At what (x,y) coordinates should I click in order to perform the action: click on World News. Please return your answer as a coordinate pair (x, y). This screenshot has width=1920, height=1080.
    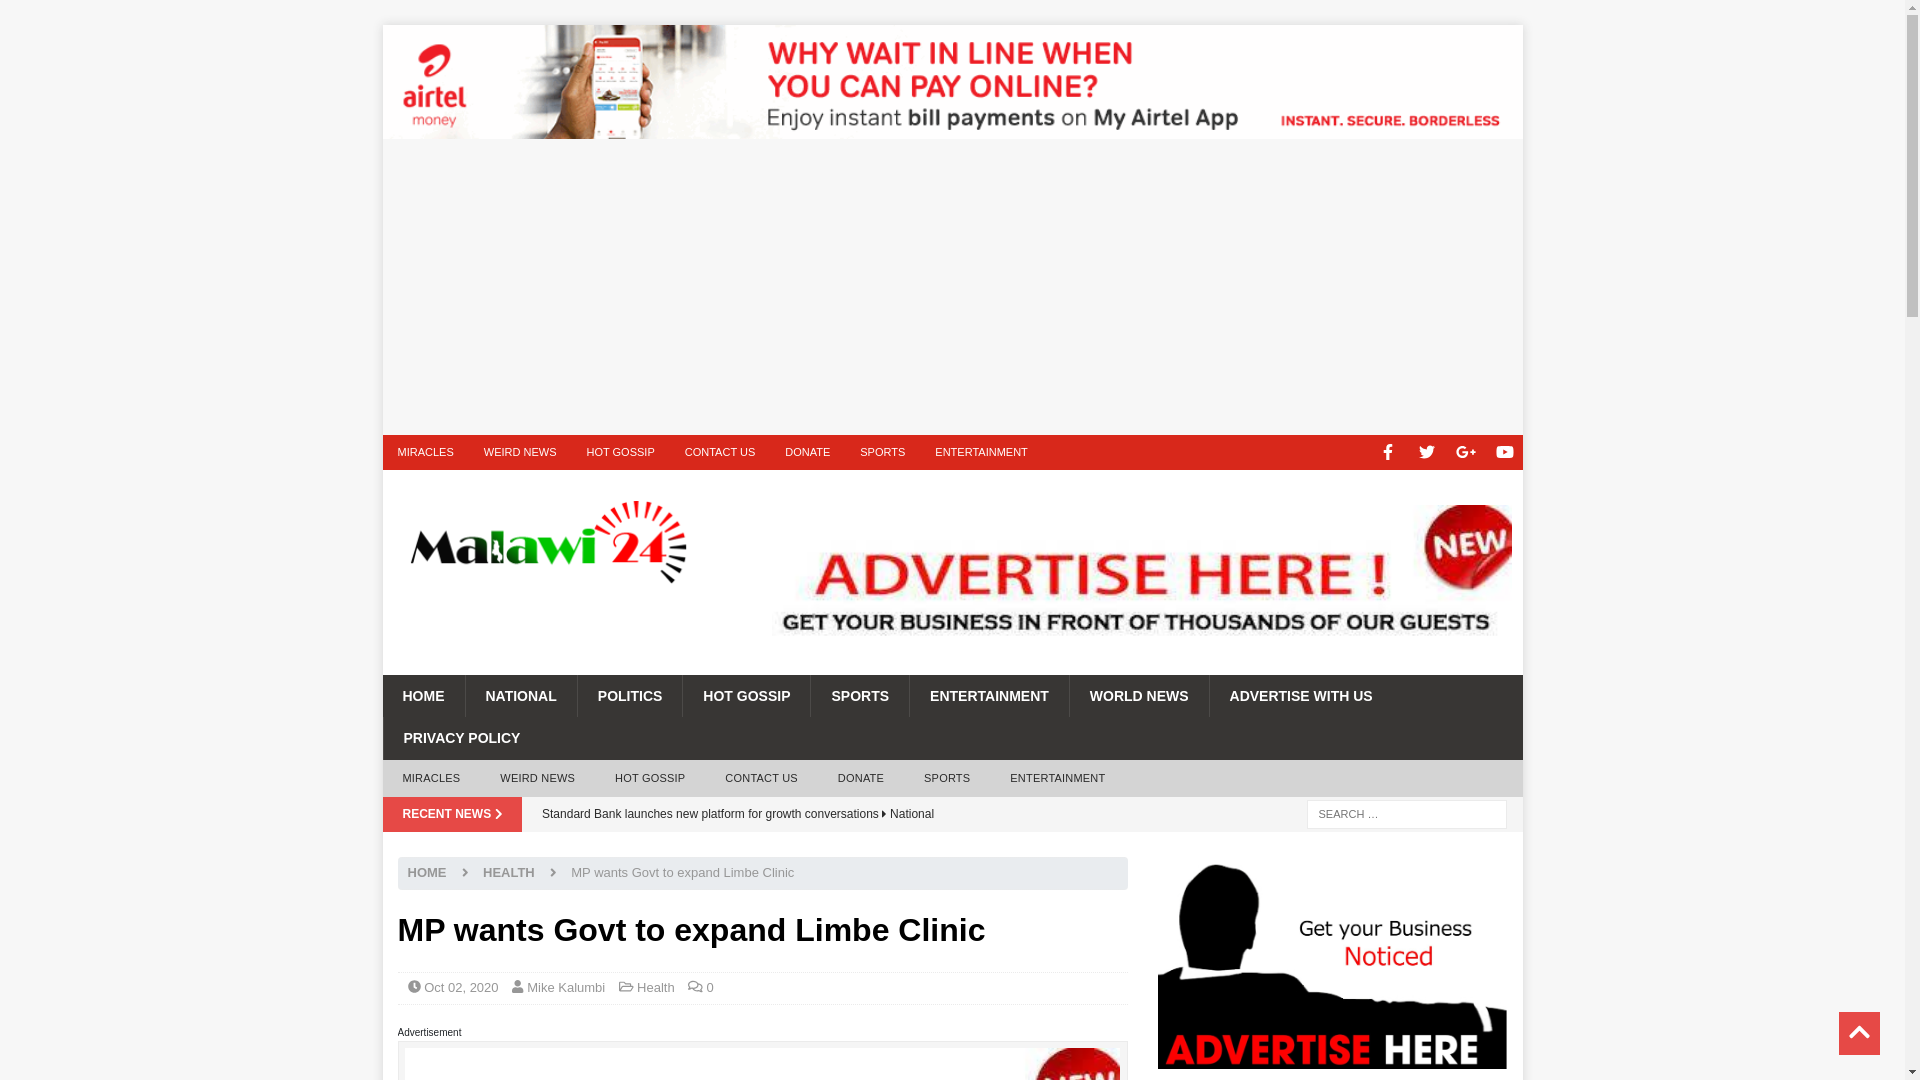
    Looking at the image, I should click on (1139, 696).